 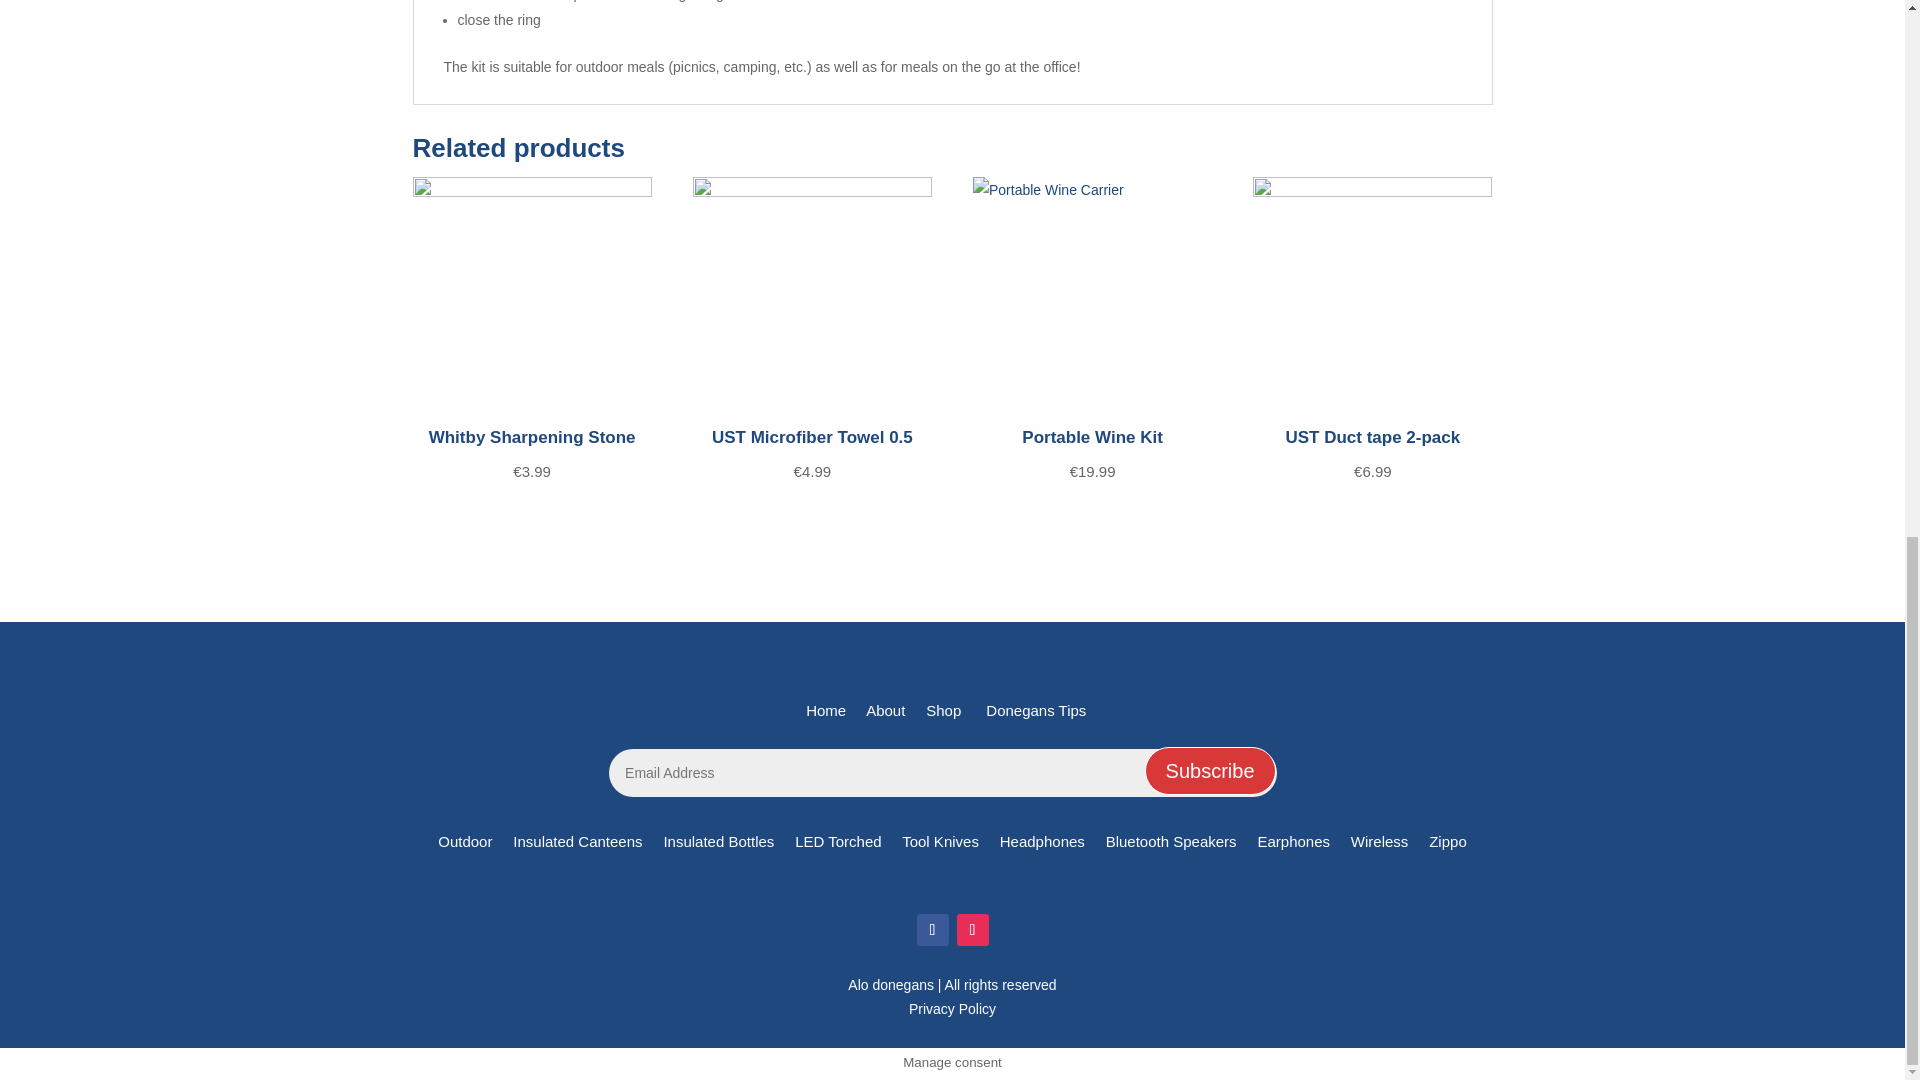 What do you see at coordinates (576, 840) in the screenshot?
I see `Insulated Canteens` at bounding box center [576, 840].